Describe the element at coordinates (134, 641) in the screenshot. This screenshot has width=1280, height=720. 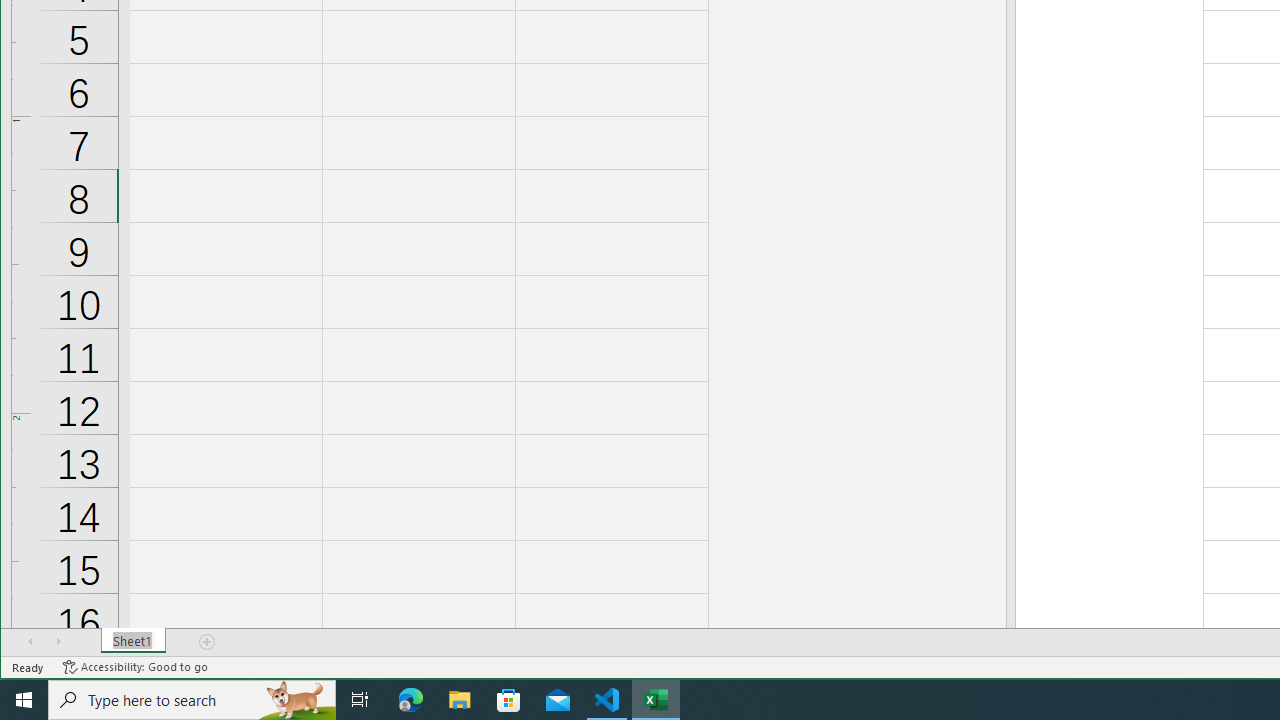
I see `Sheet Tab` at that location.